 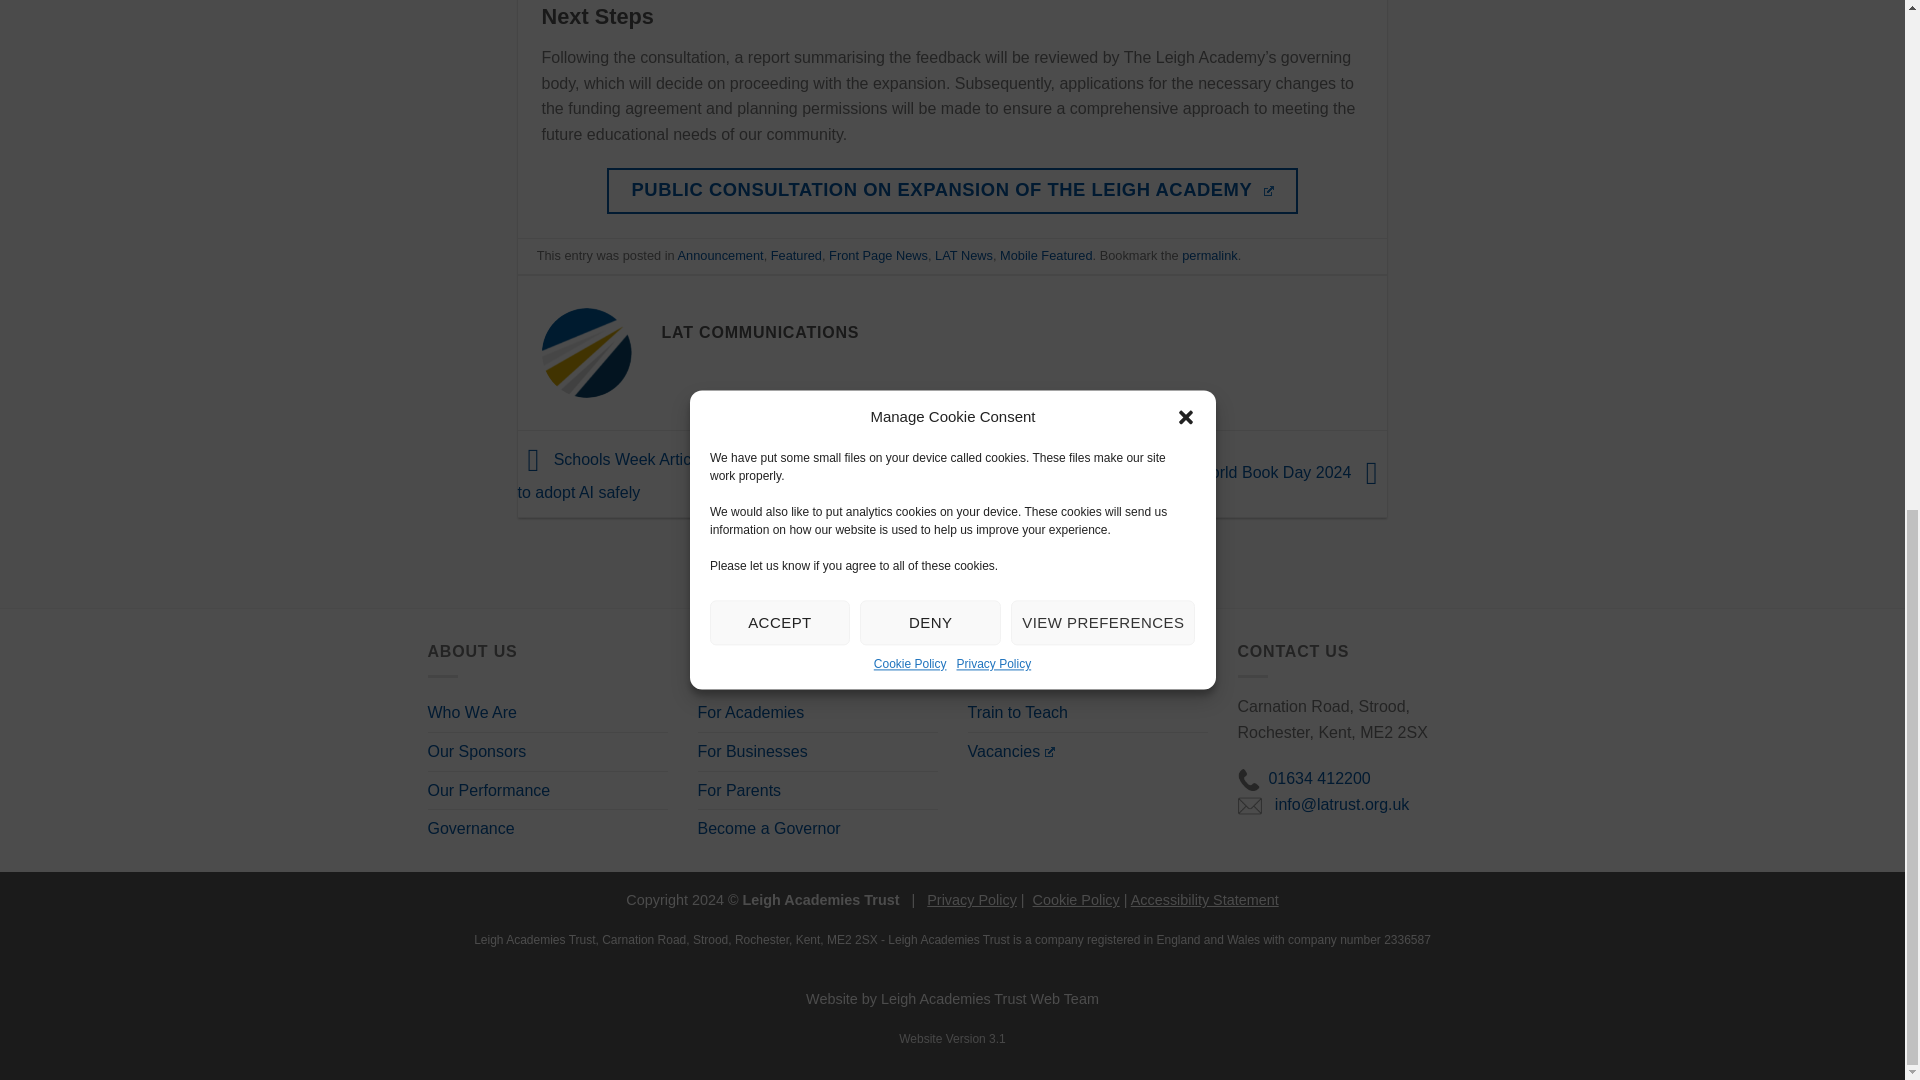 What do you see at coordinates (1209, 256) in the screenshot?
I see `permalink` at bounding box center [1209, 256].